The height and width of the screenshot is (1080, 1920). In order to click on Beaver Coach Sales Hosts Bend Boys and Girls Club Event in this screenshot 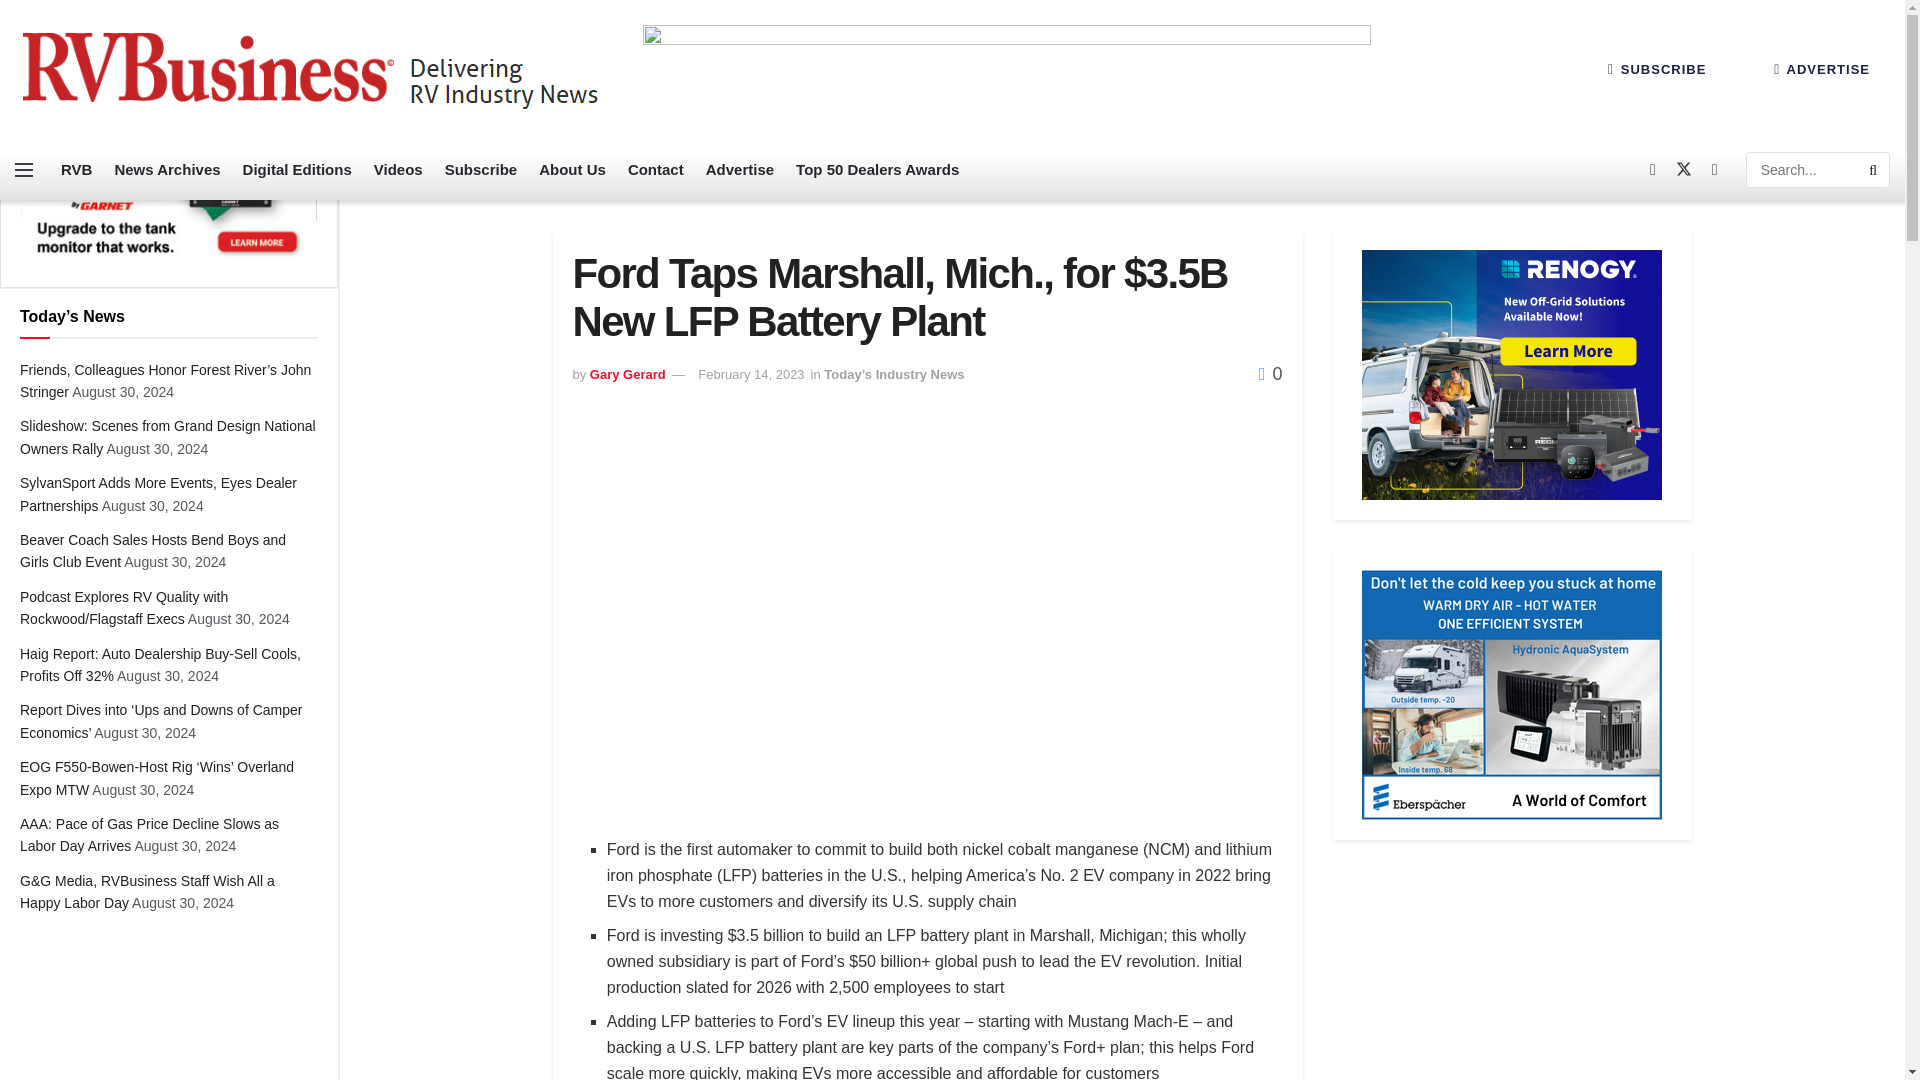, I will do `click(152, 551)`.